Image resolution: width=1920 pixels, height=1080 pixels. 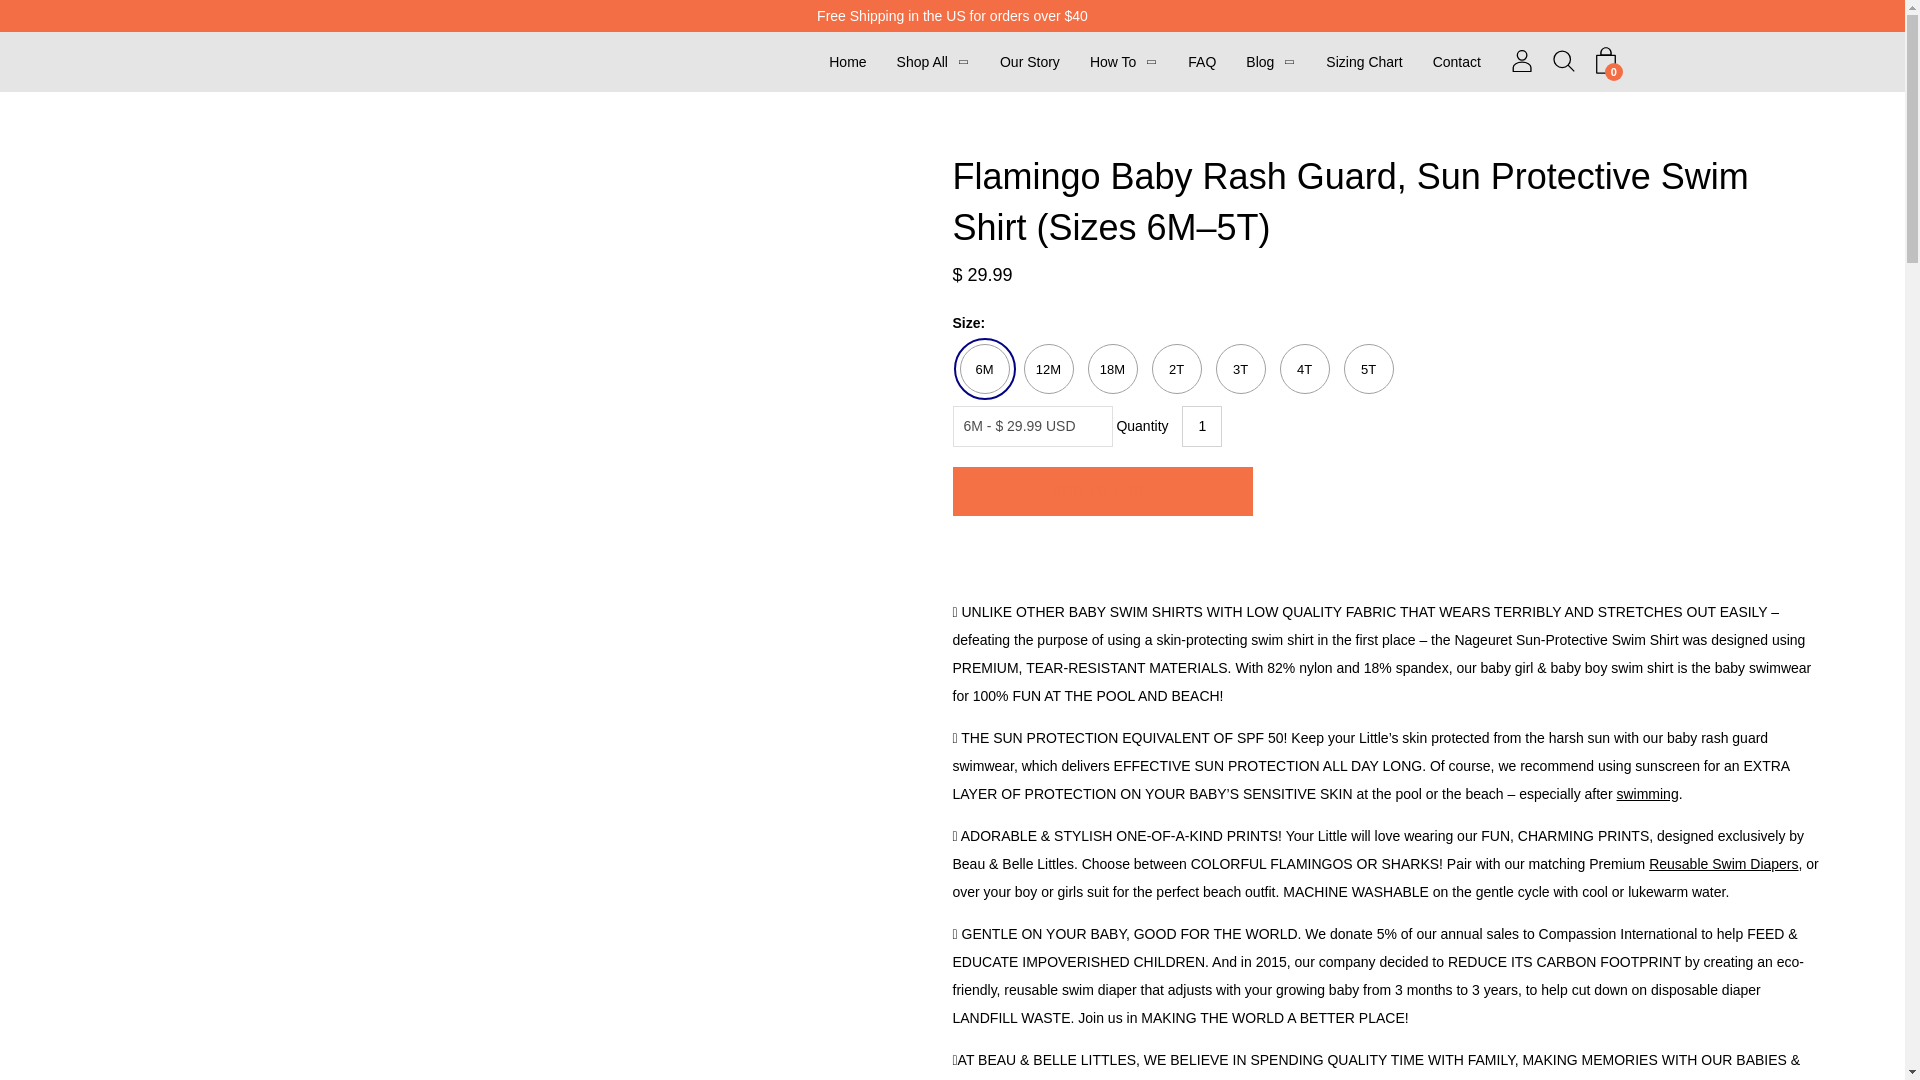 I want to click on 12M, so click(x=1048, y=369).